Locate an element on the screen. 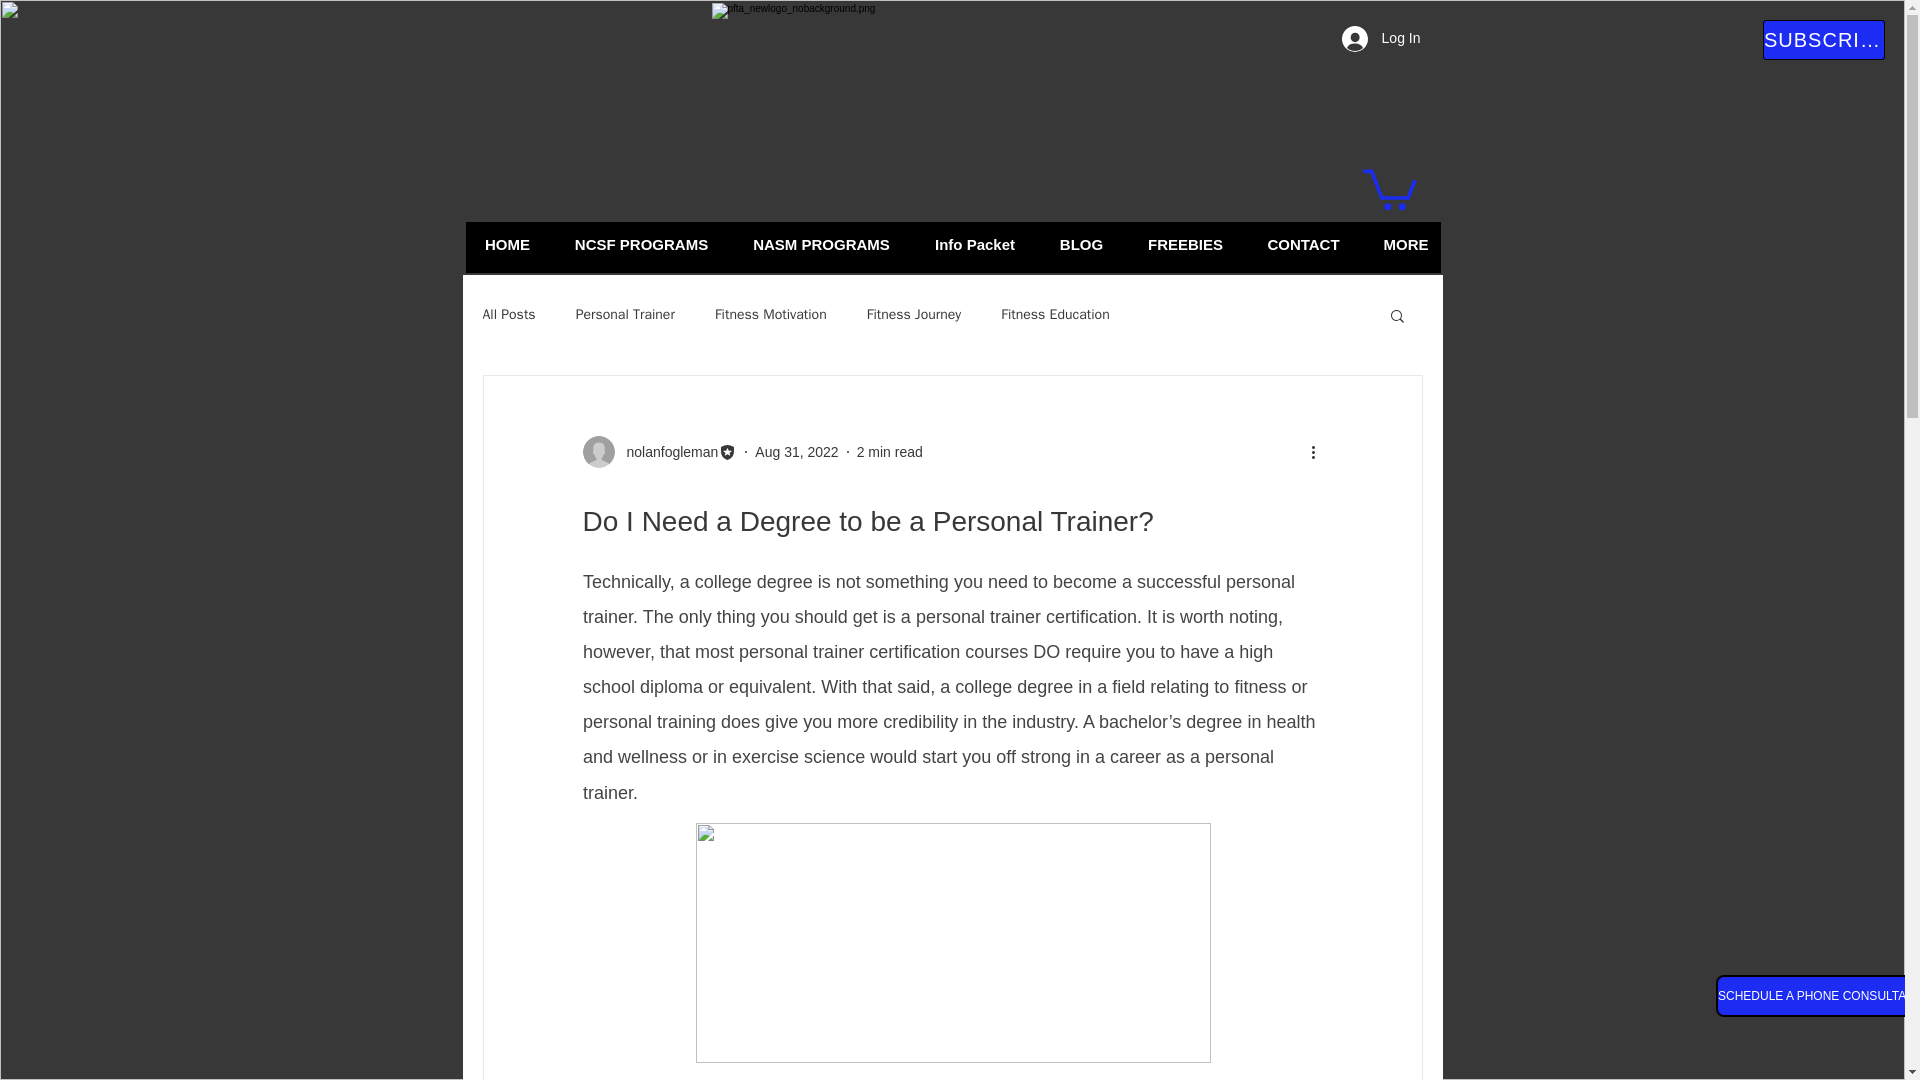 The image size is (1920, 1080). Aug 31, 2022 is located at coordinates (796, 452).